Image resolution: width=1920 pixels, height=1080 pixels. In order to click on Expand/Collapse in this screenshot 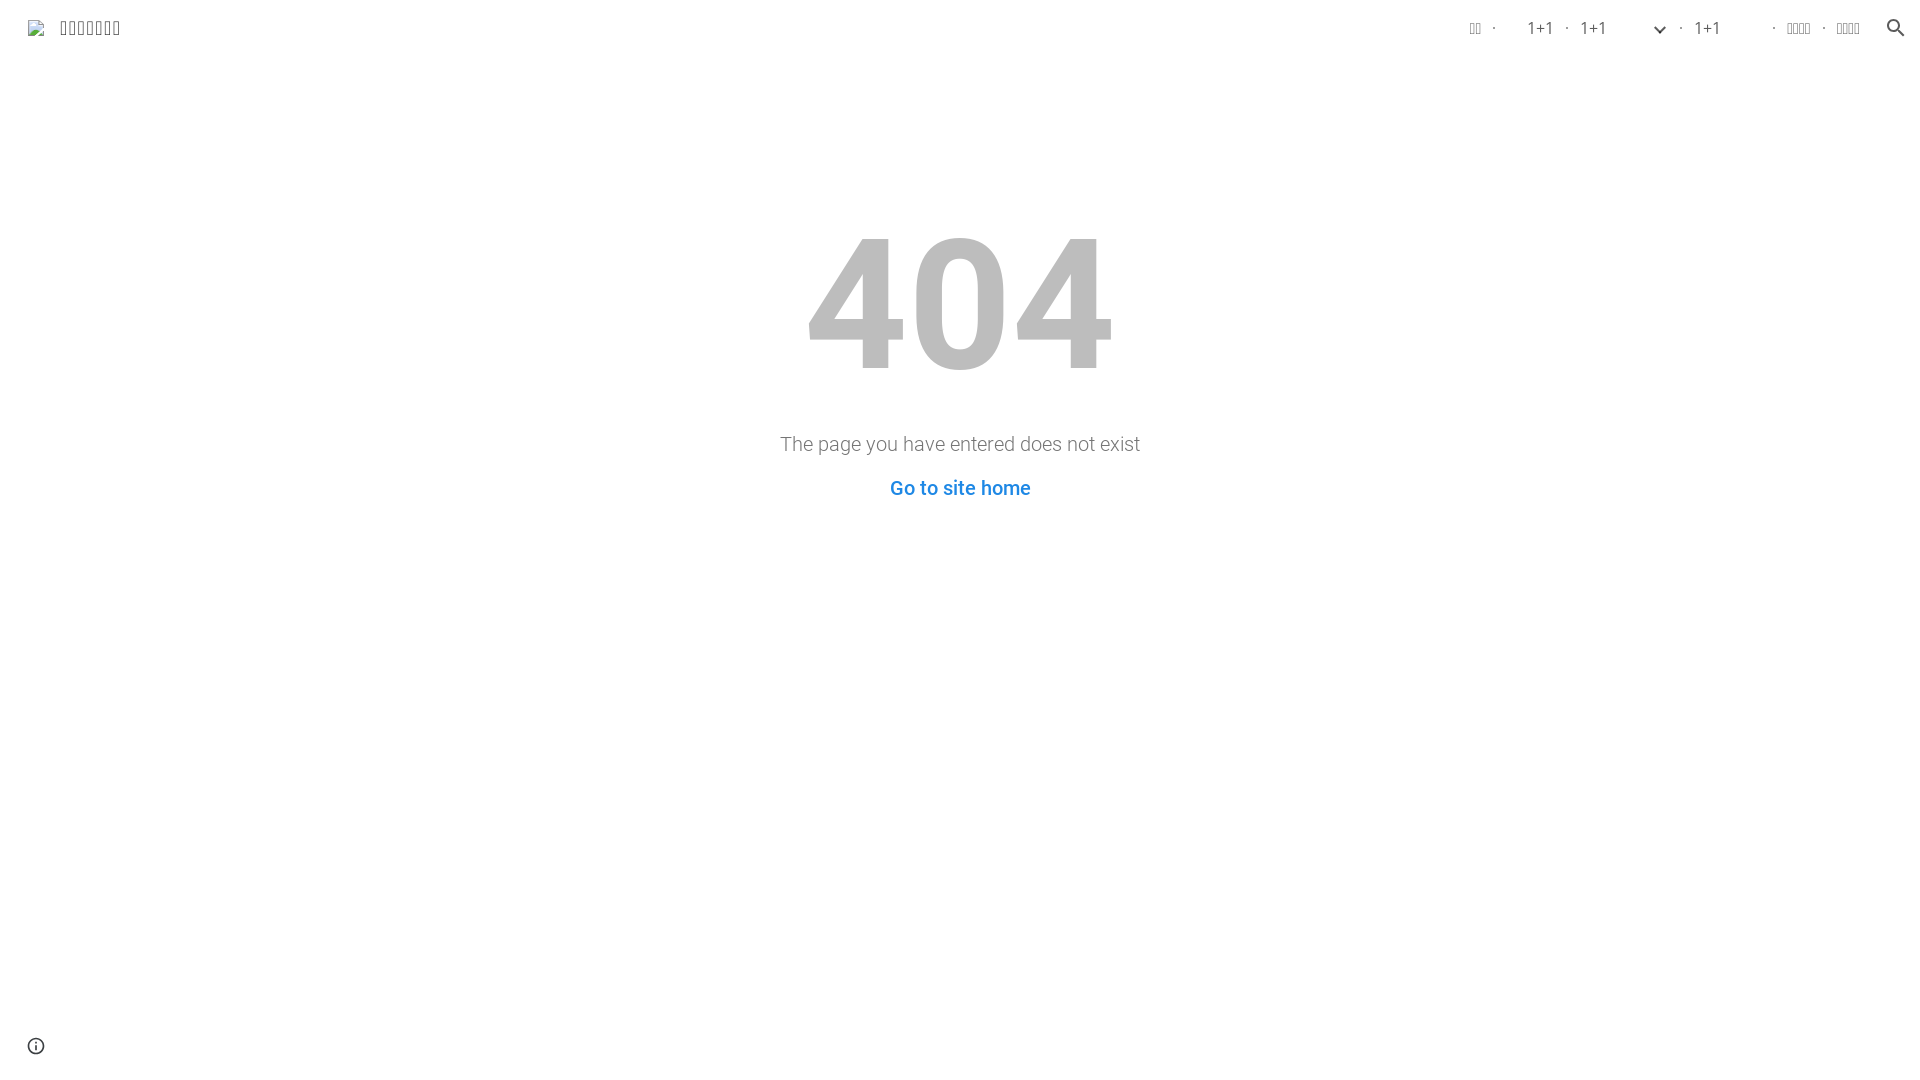, I will do `click(1659, 28)`.